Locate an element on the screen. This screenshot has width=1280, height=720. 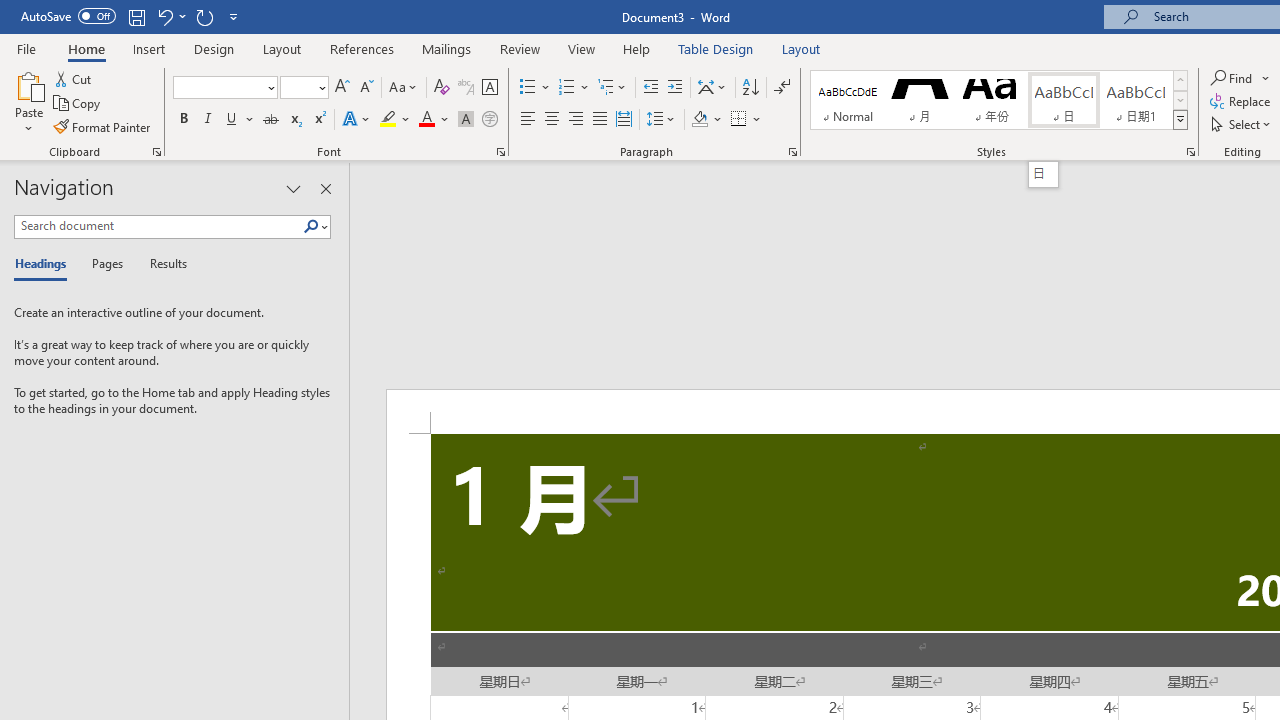
Underline is located at coordinates (232, 120).